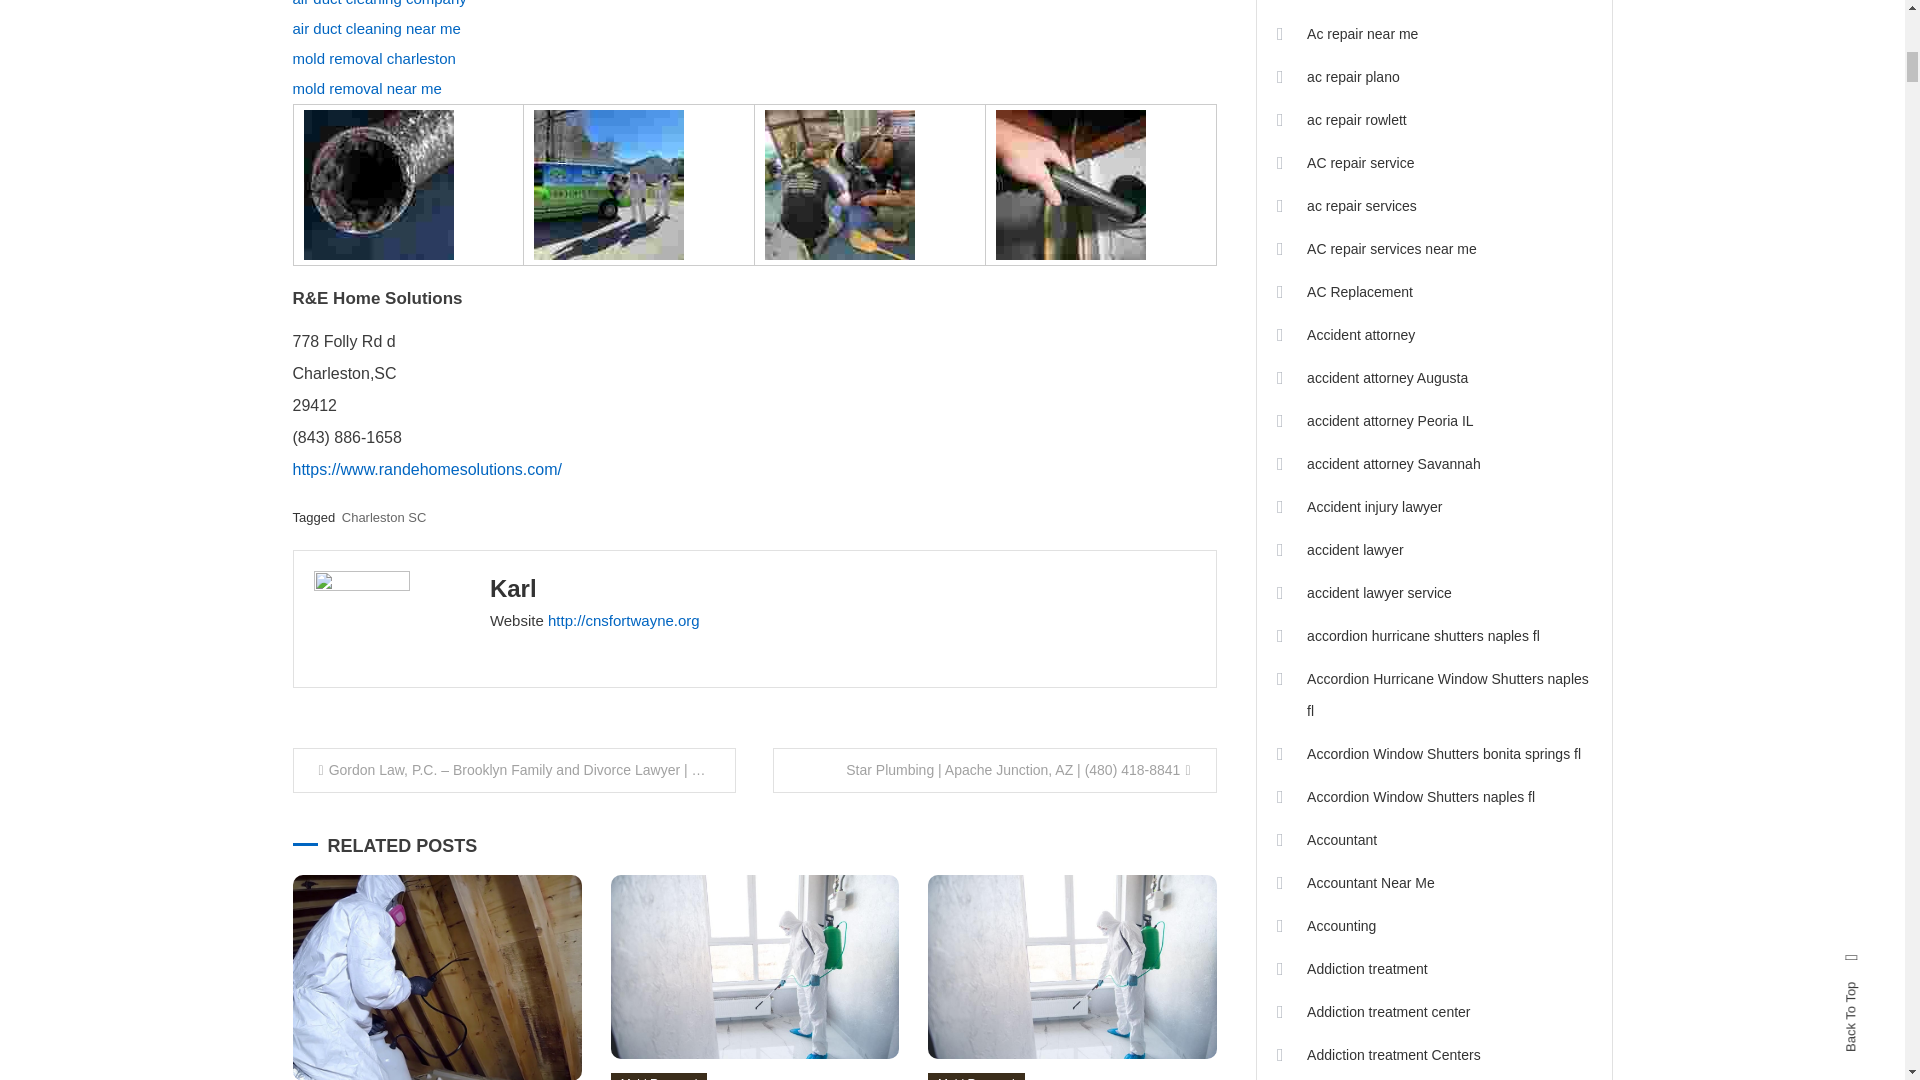  Describe the element at coordinates (513, 588) in the screenshot. I see `Posts by Karl` at that location.